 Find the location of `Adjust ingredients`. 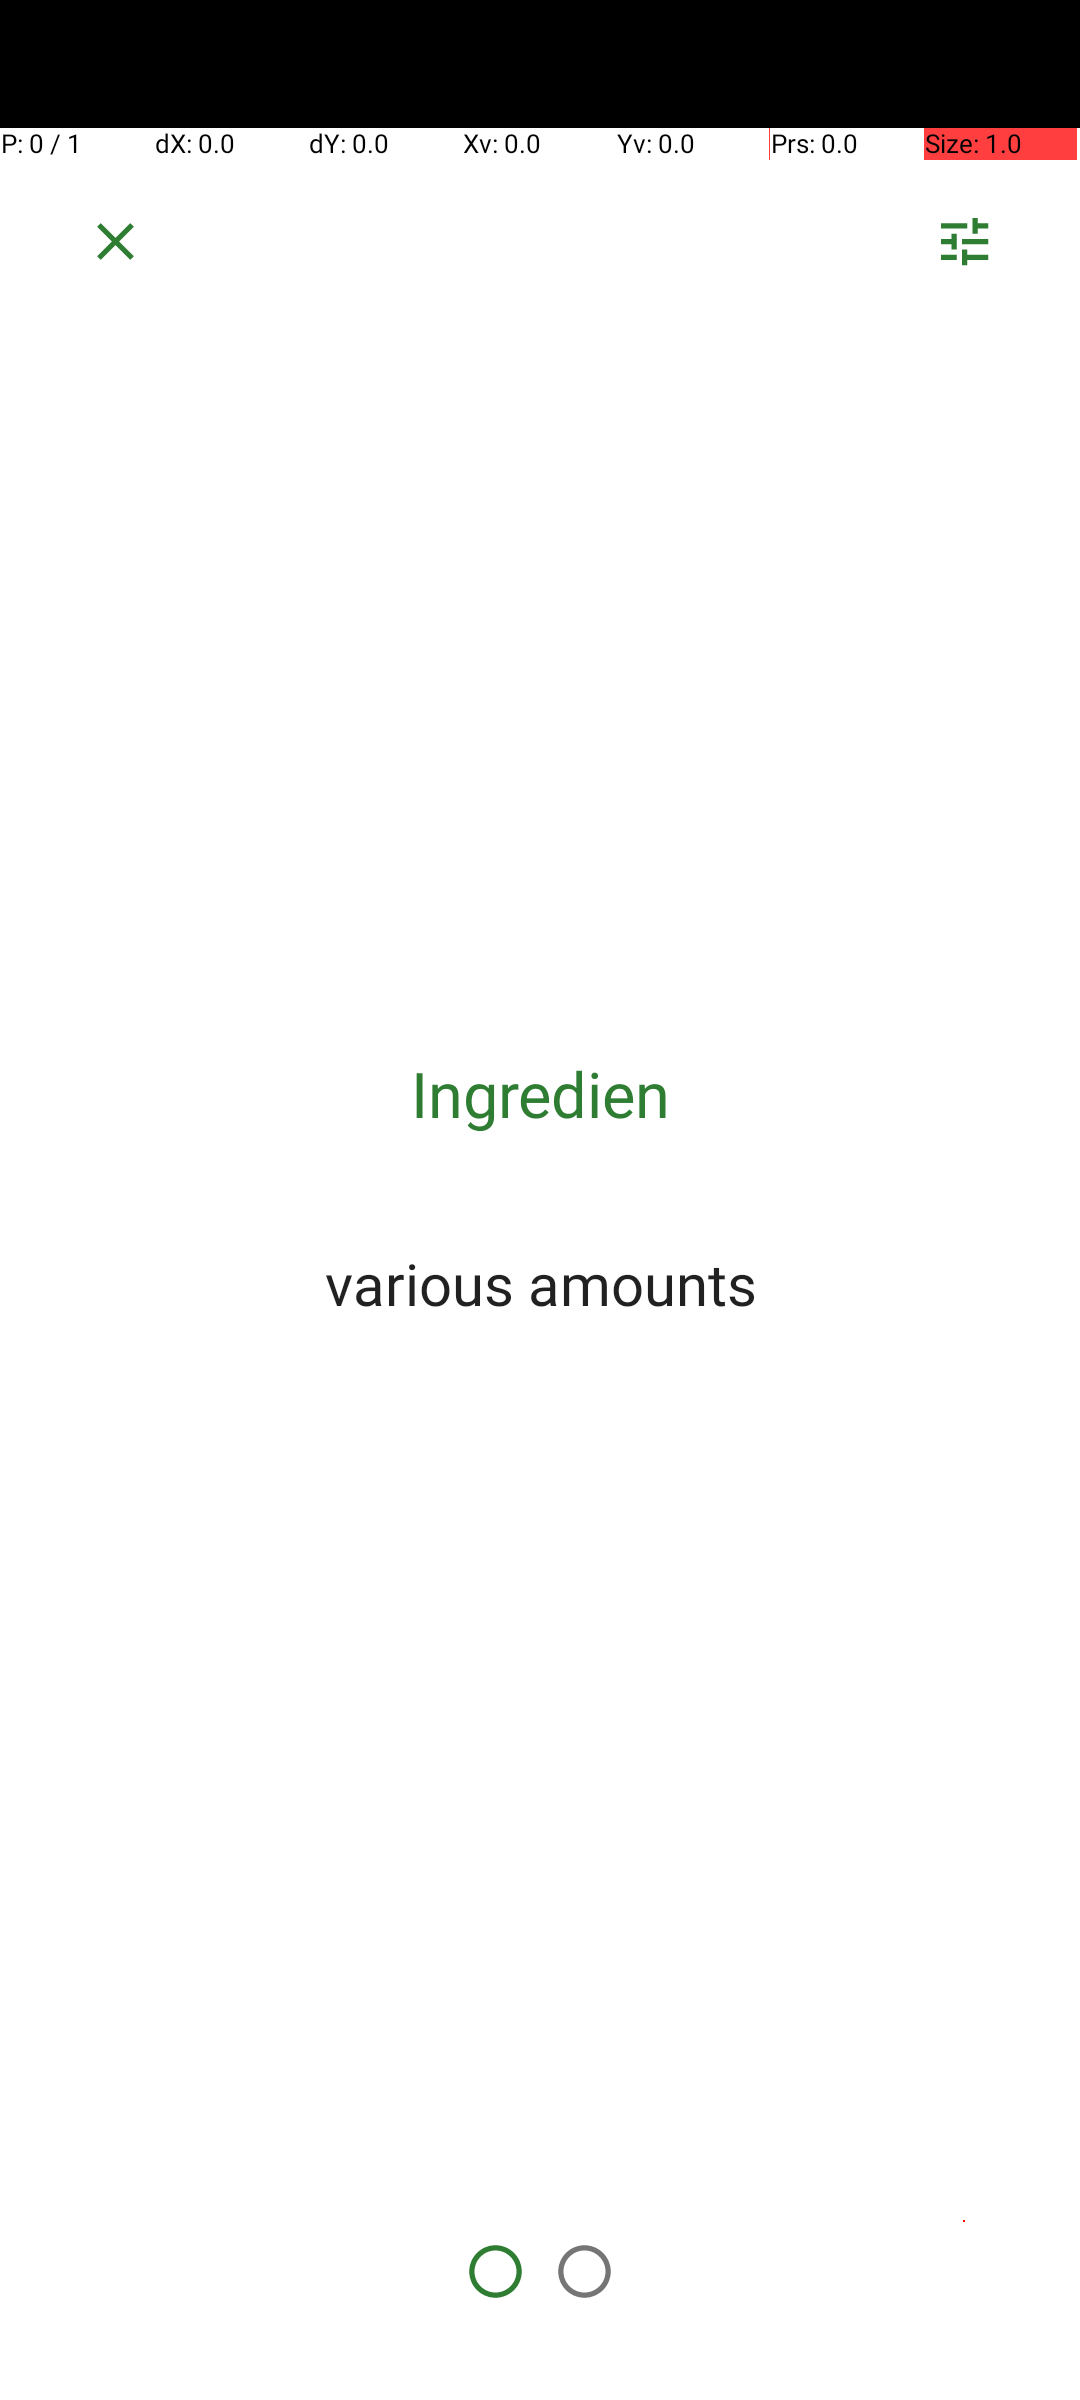

Adjust ingredients is located at coordinates (964, 248).